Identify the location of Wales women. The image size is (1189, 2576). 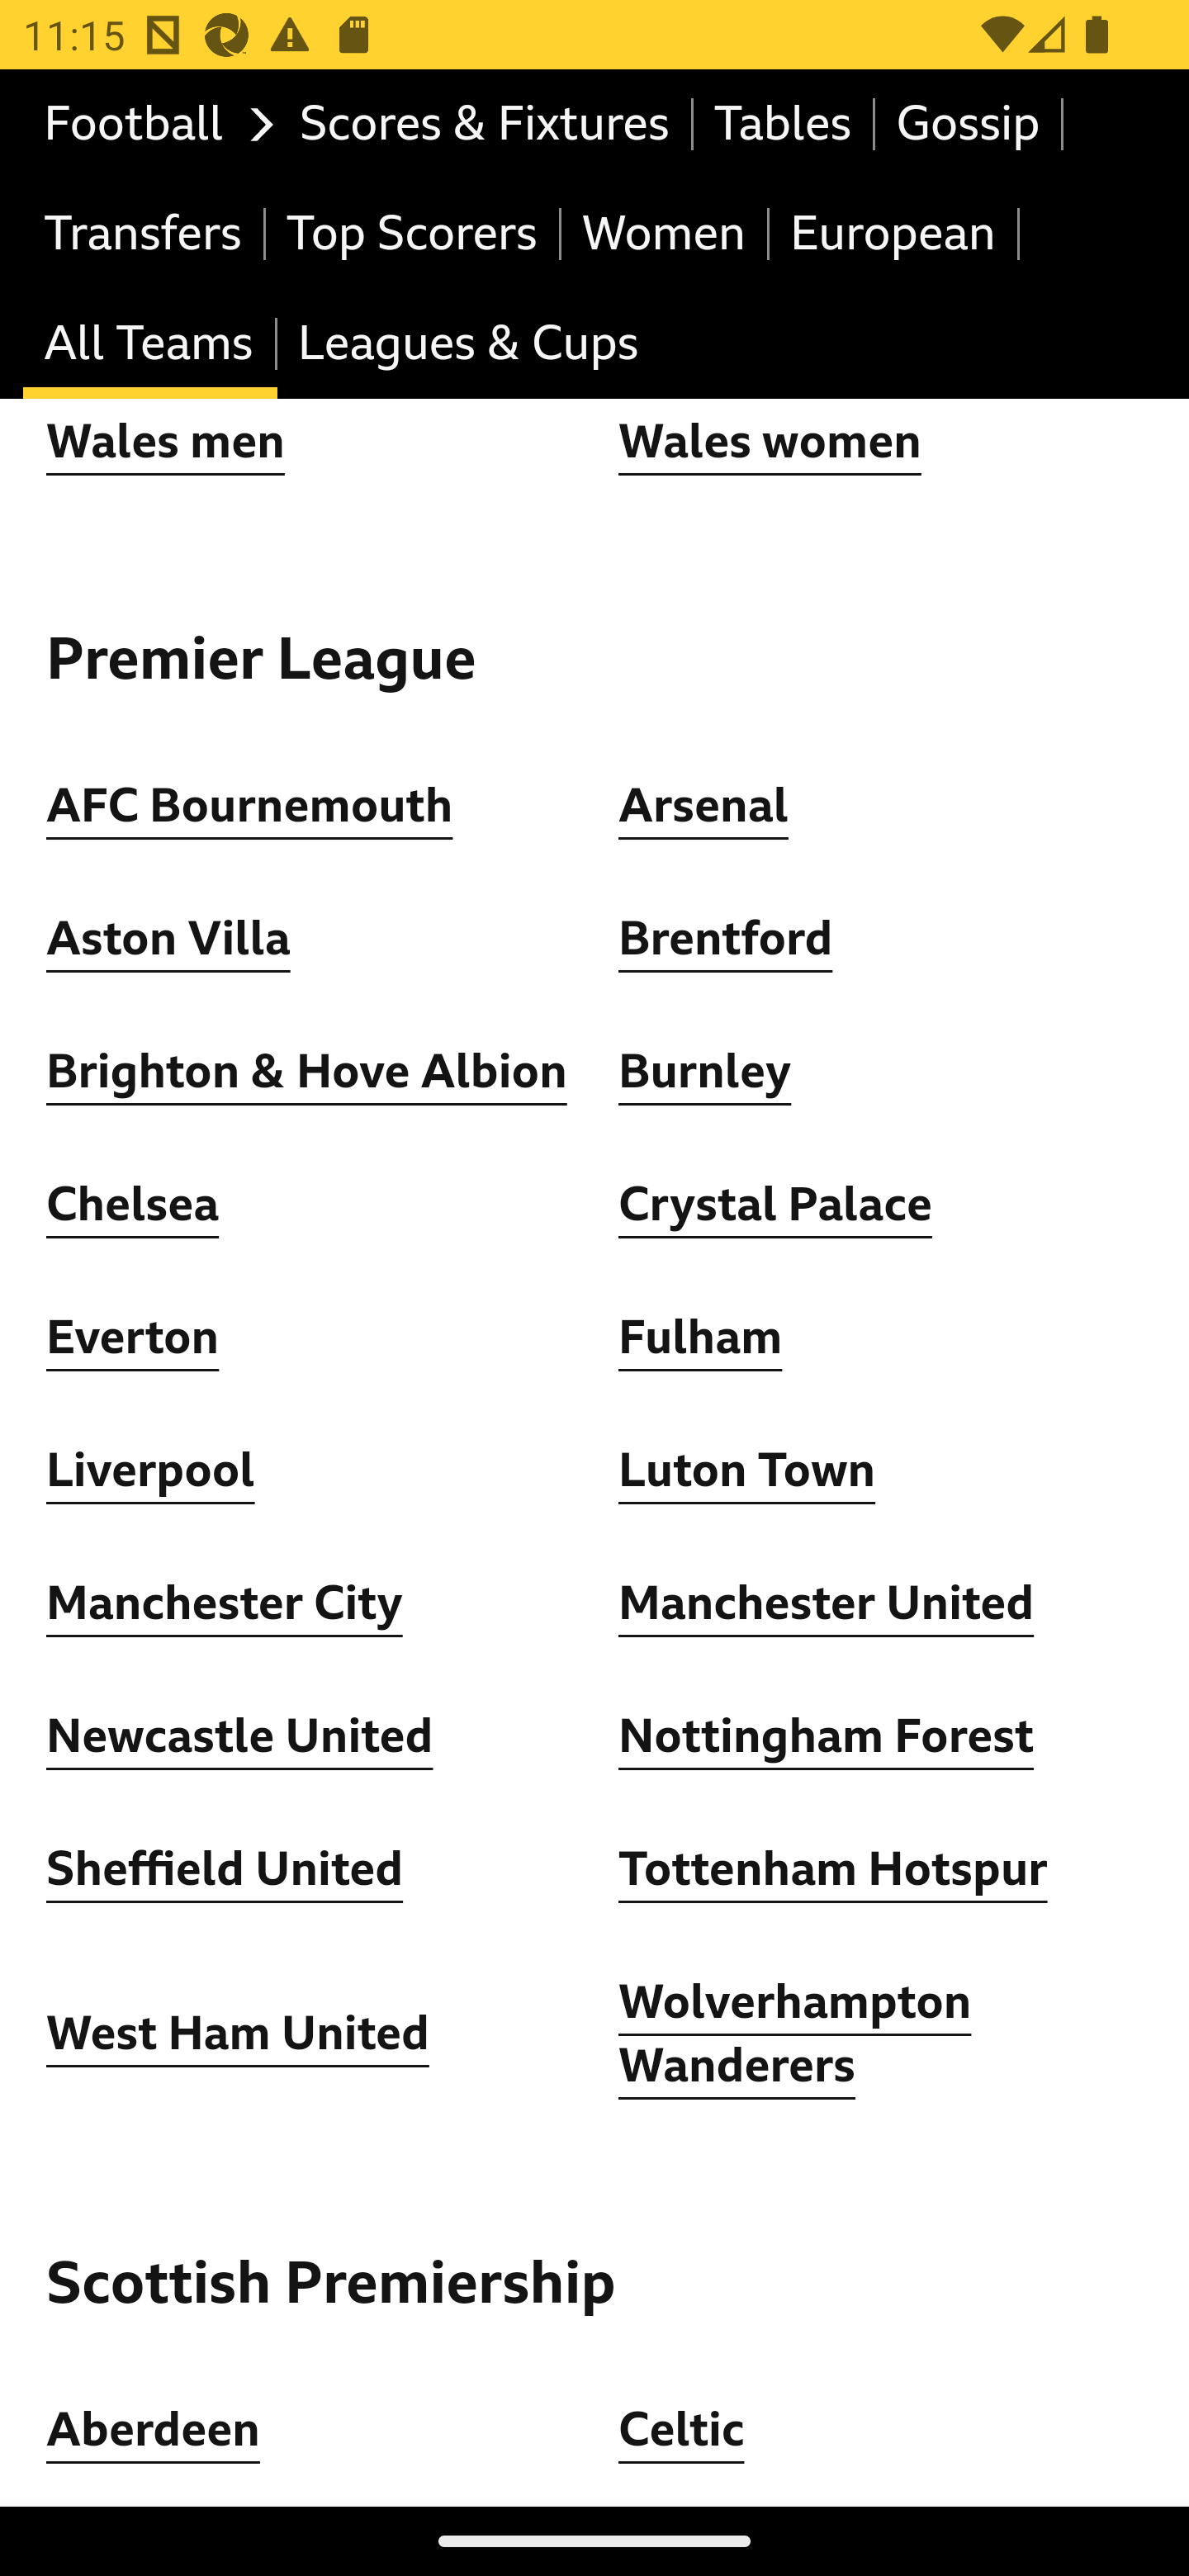
(770, 441).